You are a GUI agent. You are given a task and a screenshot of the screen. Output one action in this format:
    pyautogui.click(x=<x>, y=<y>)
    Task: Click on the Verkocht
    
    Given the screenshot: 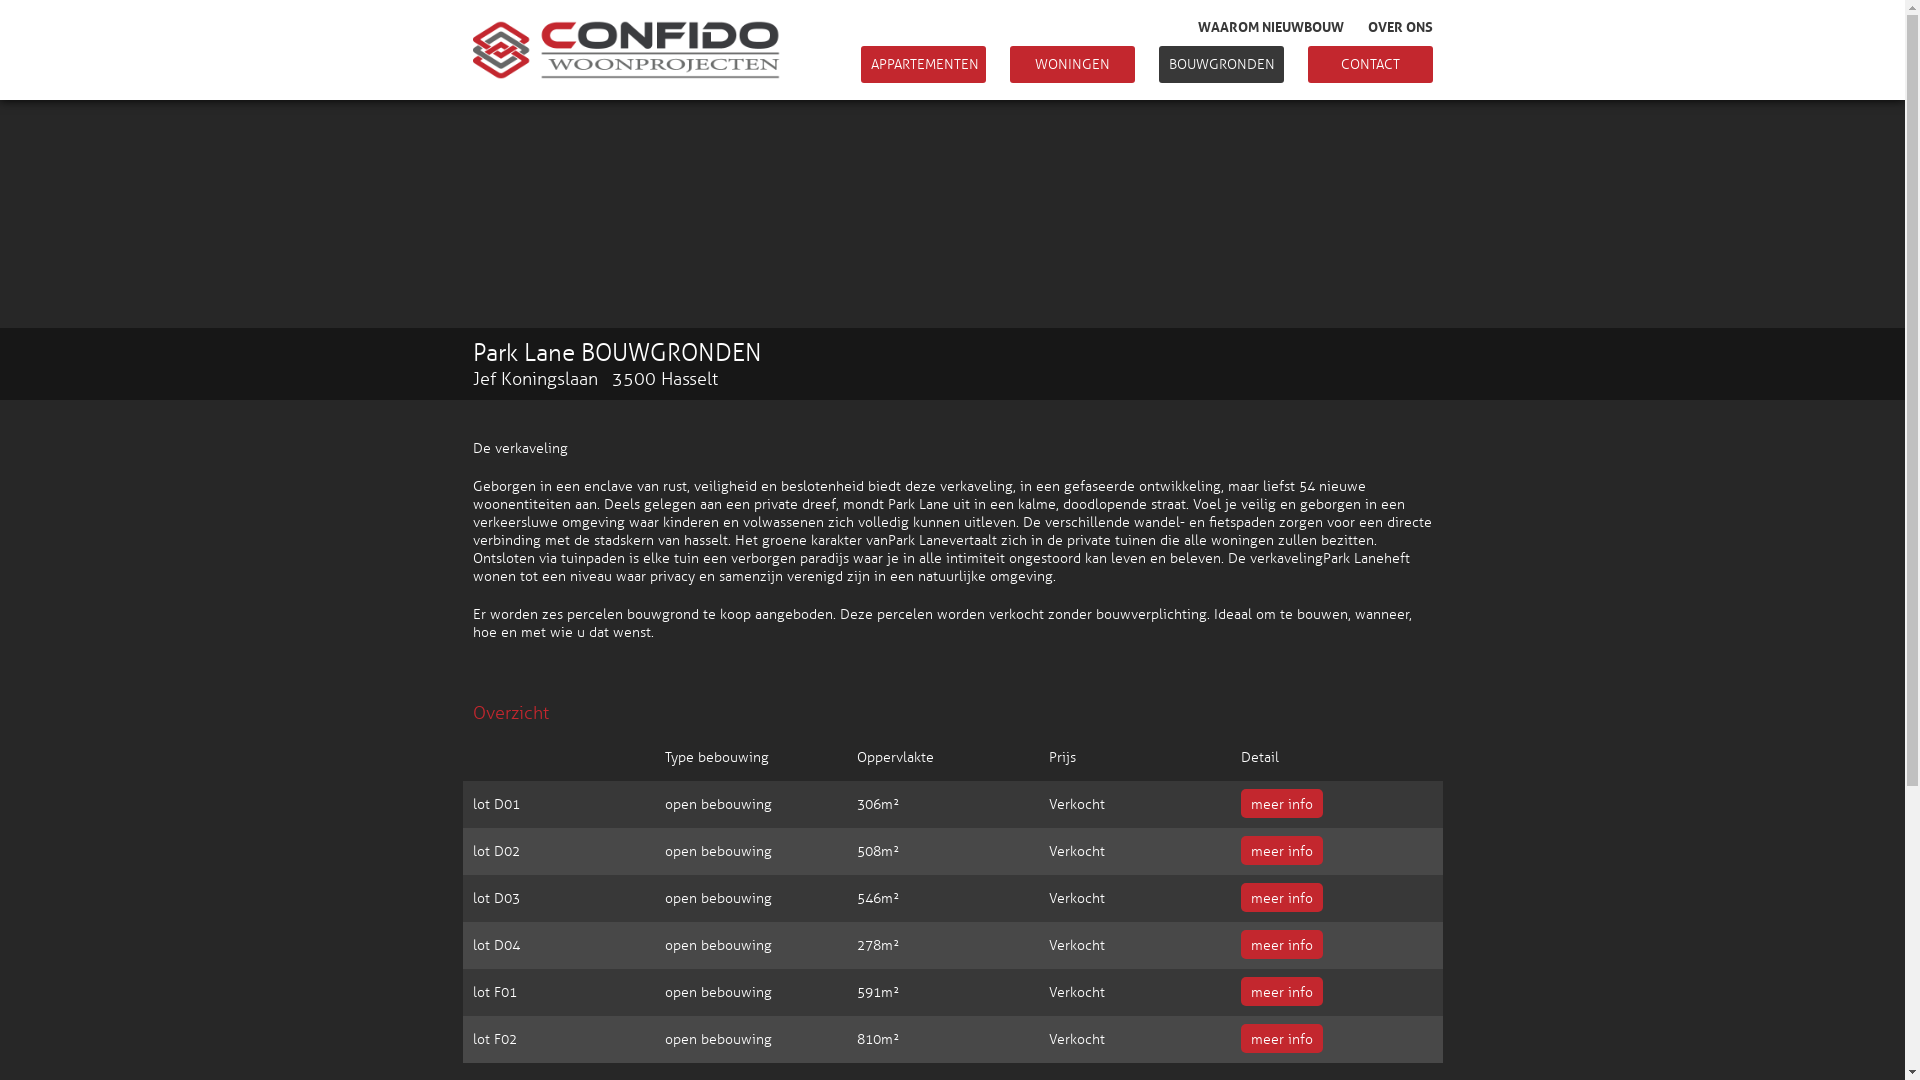 What is the action you would take?
    pyautogui.click(x=1076, y=946)
    